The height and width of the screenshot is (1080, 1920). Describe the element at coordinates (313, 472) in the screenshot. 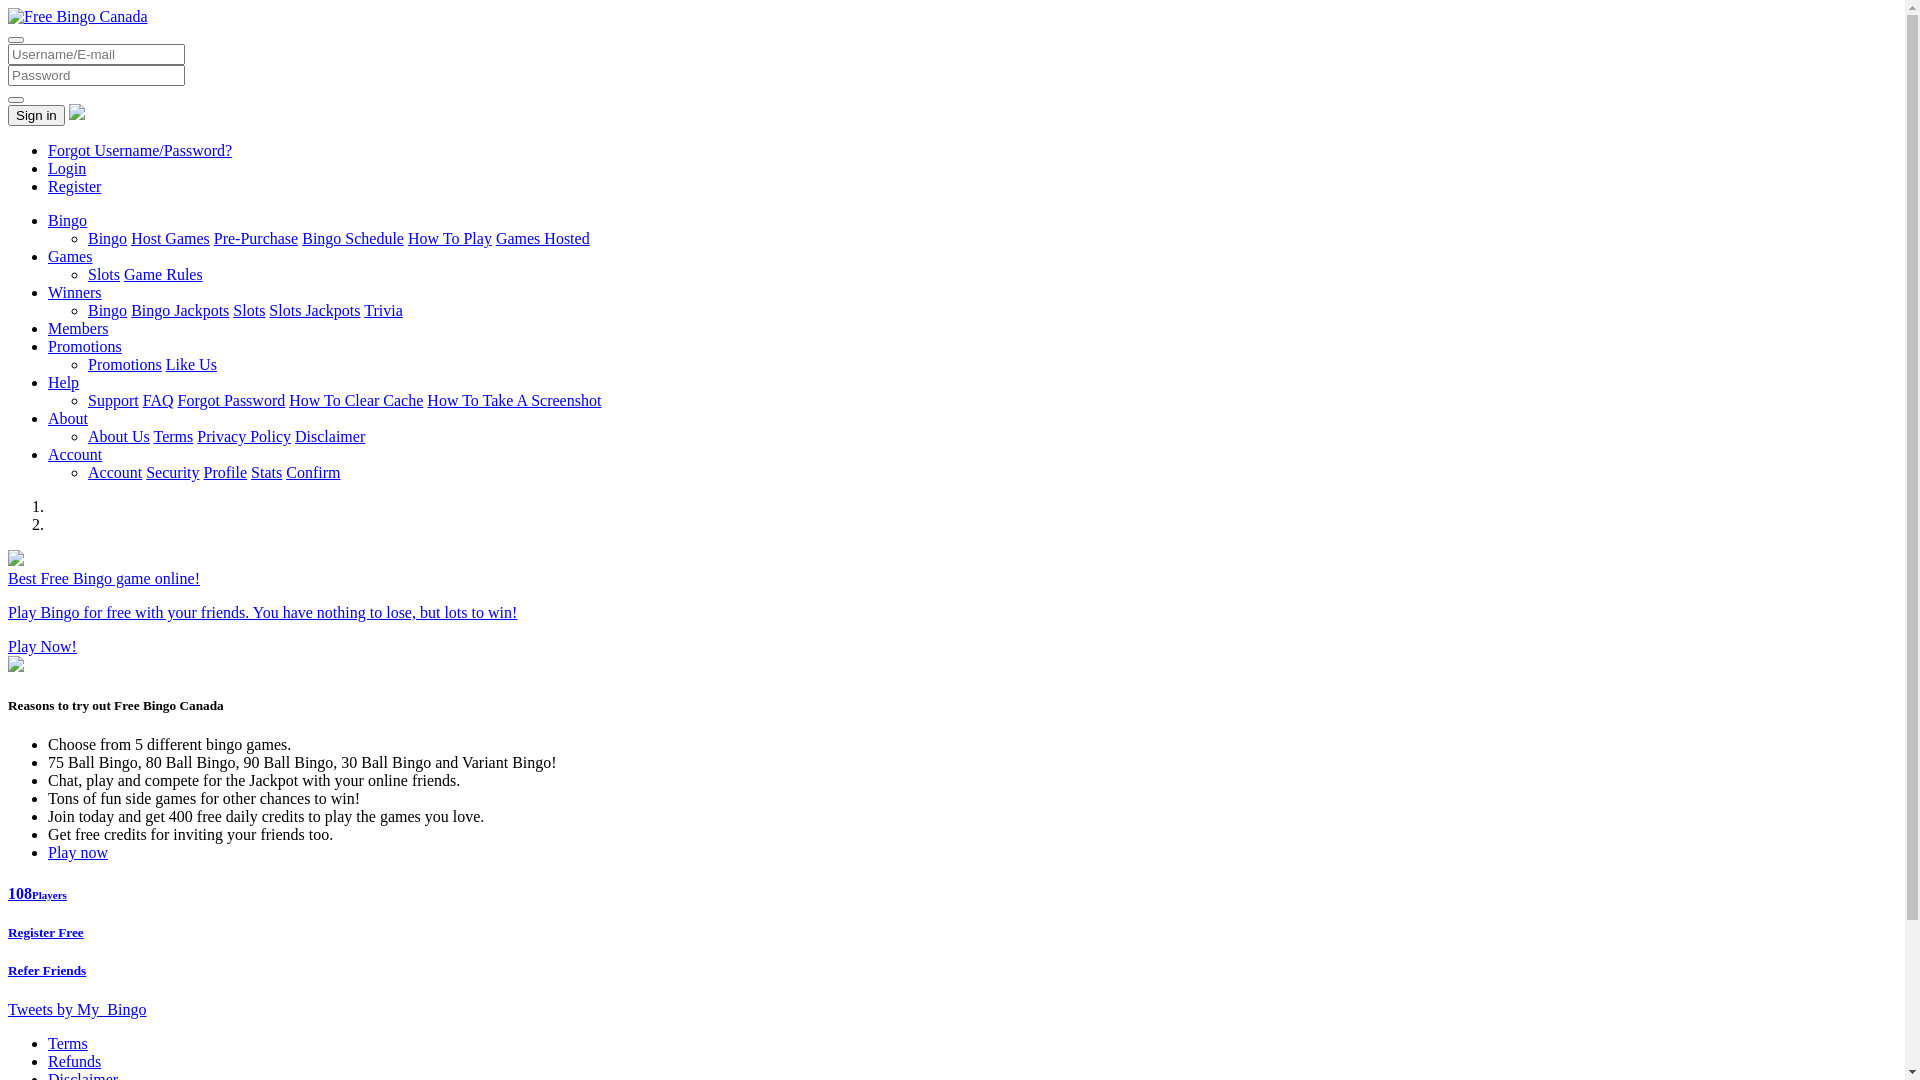

I see `Confirm` at that location.